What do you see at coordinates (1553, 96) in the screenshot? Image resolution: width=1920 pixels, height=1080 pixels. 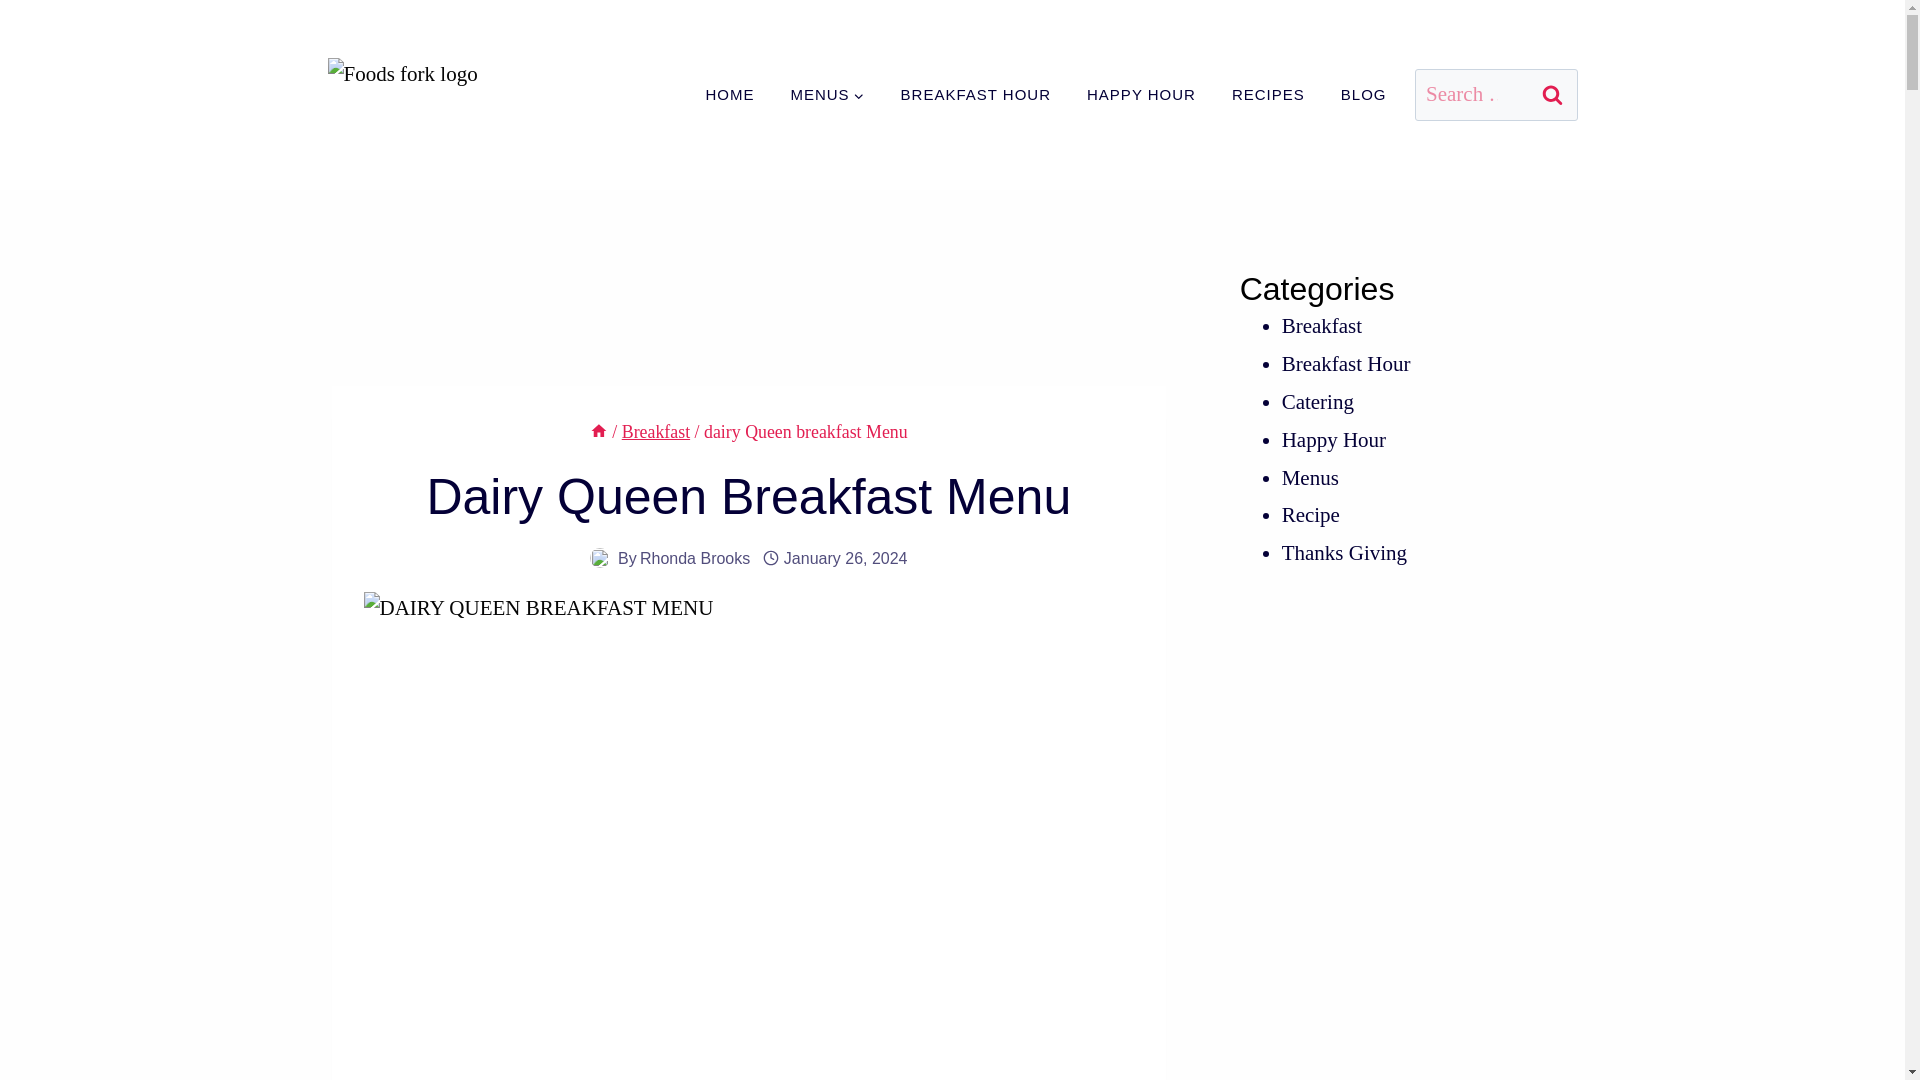 I see `Search` at bounding box center [1553, 96].